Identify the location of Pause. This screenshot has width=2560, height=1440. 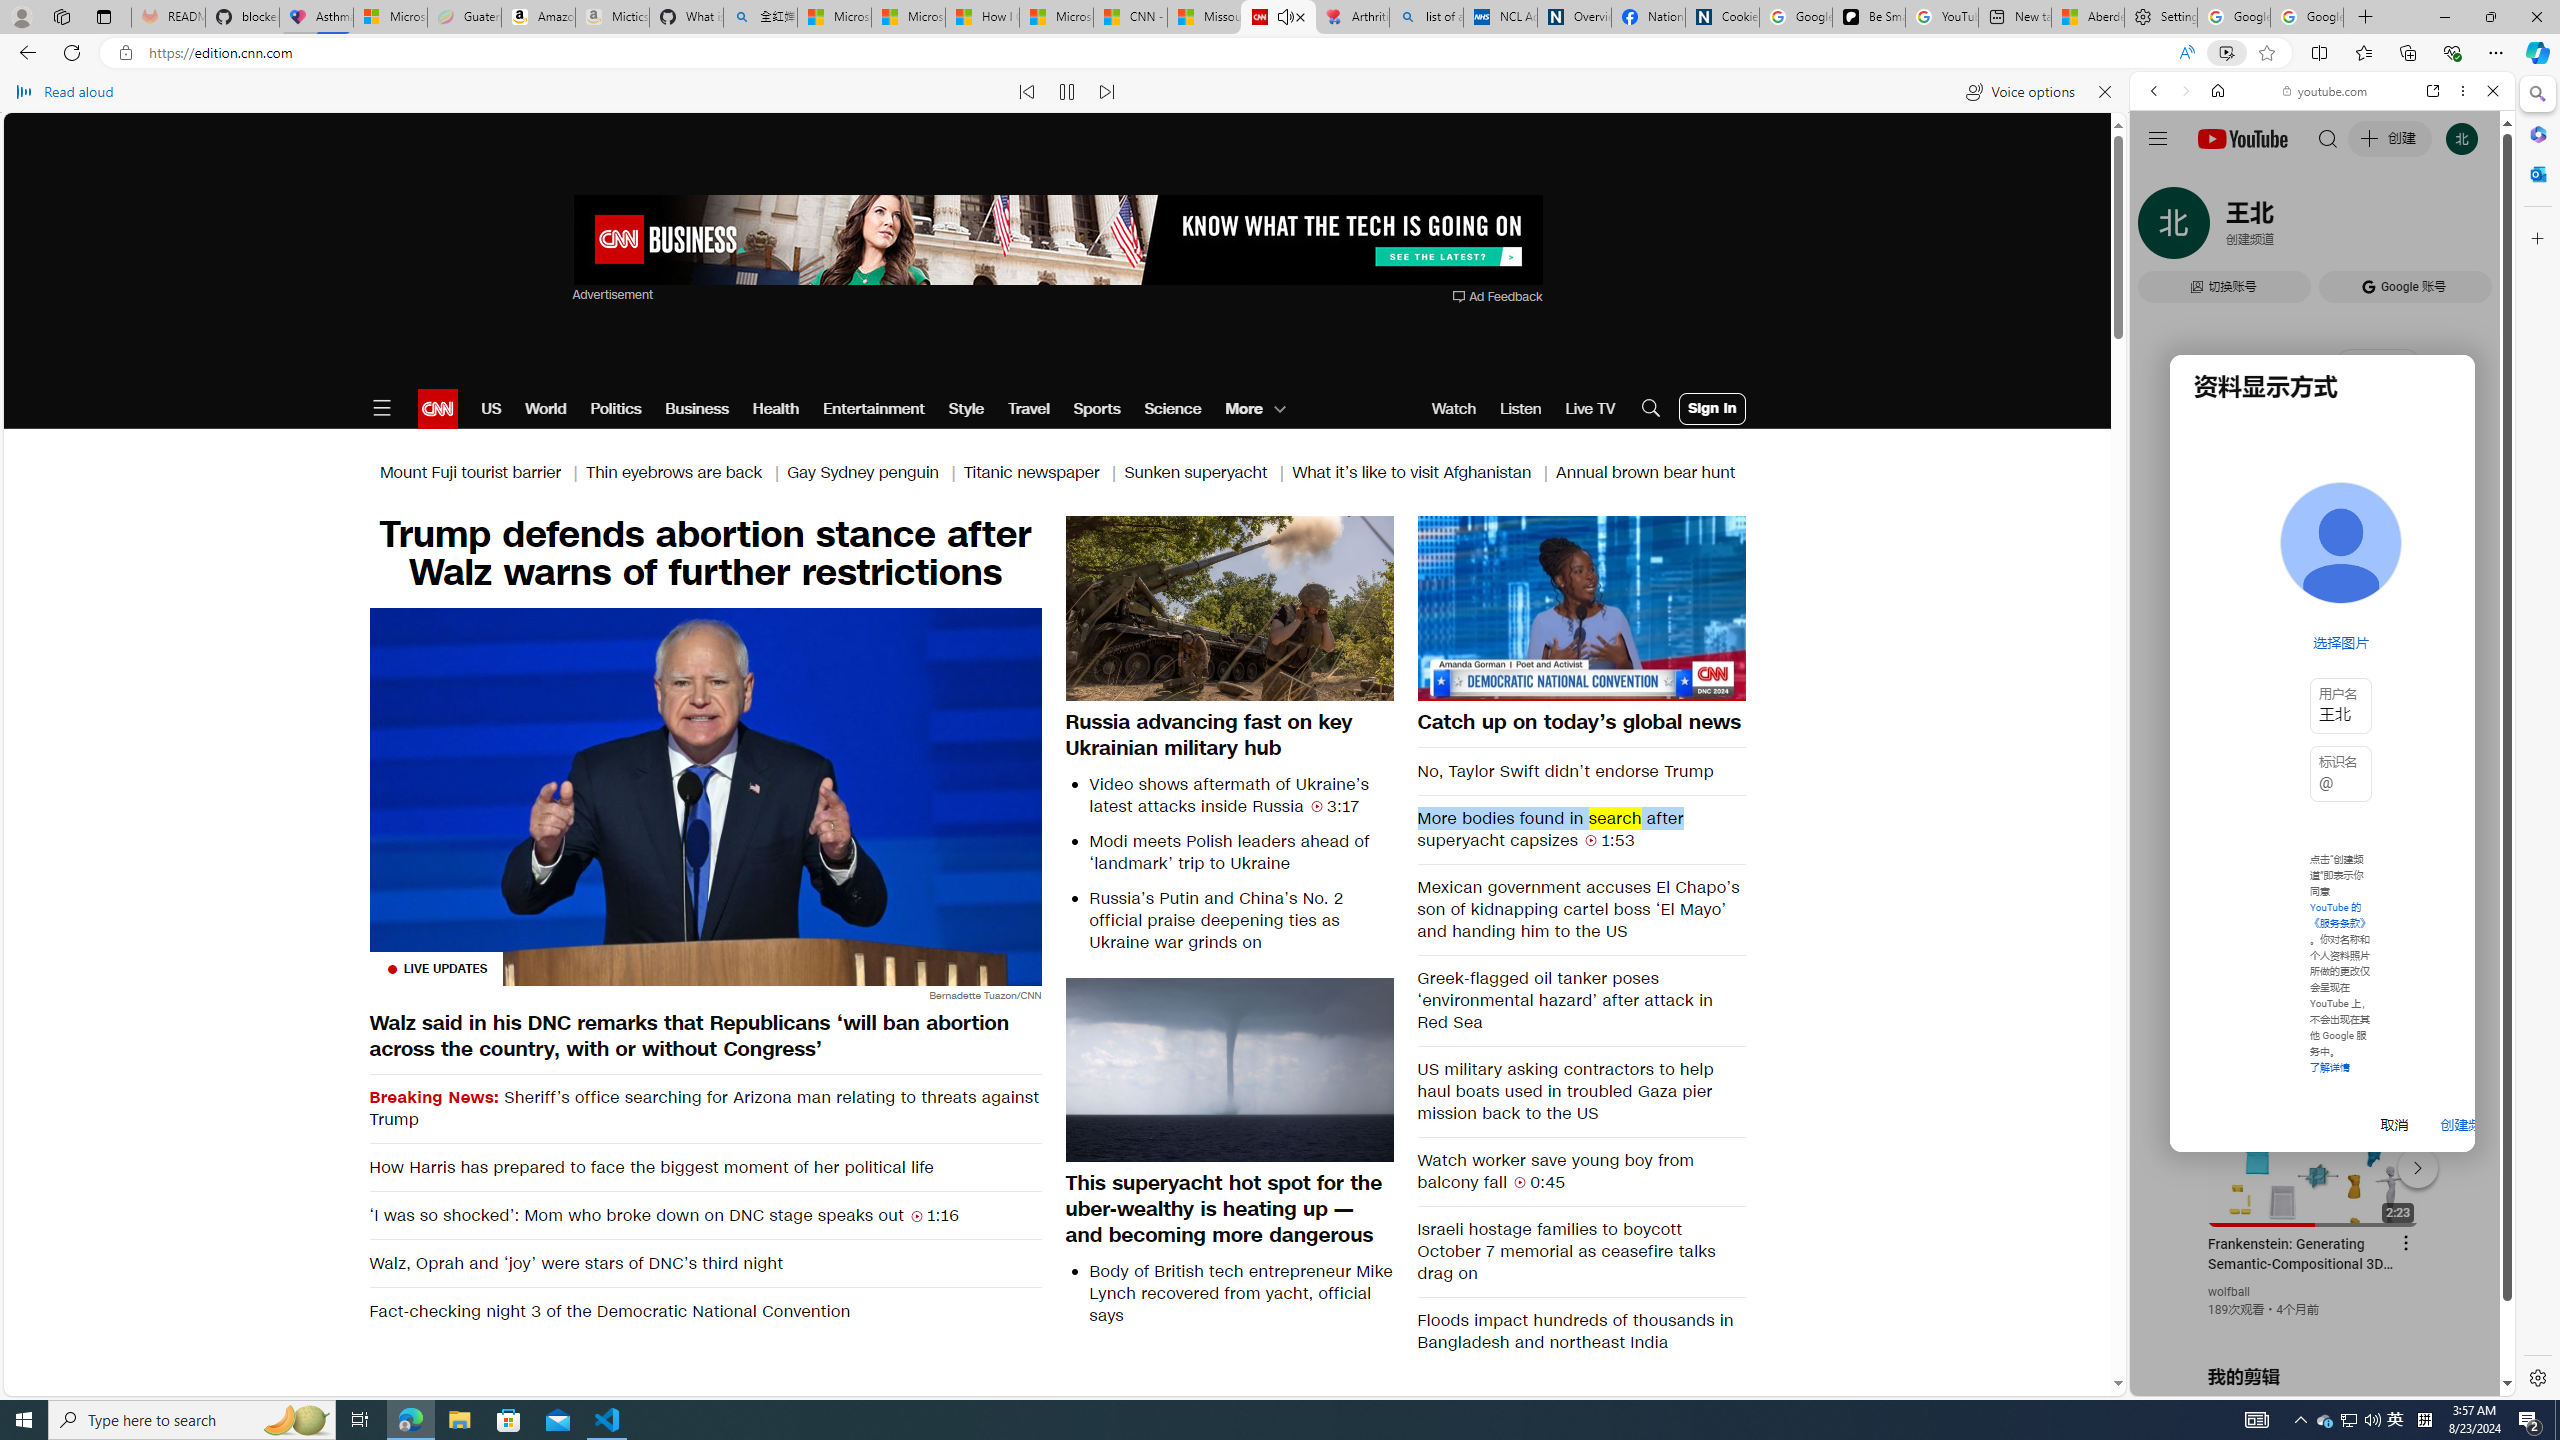
(1580, 608).